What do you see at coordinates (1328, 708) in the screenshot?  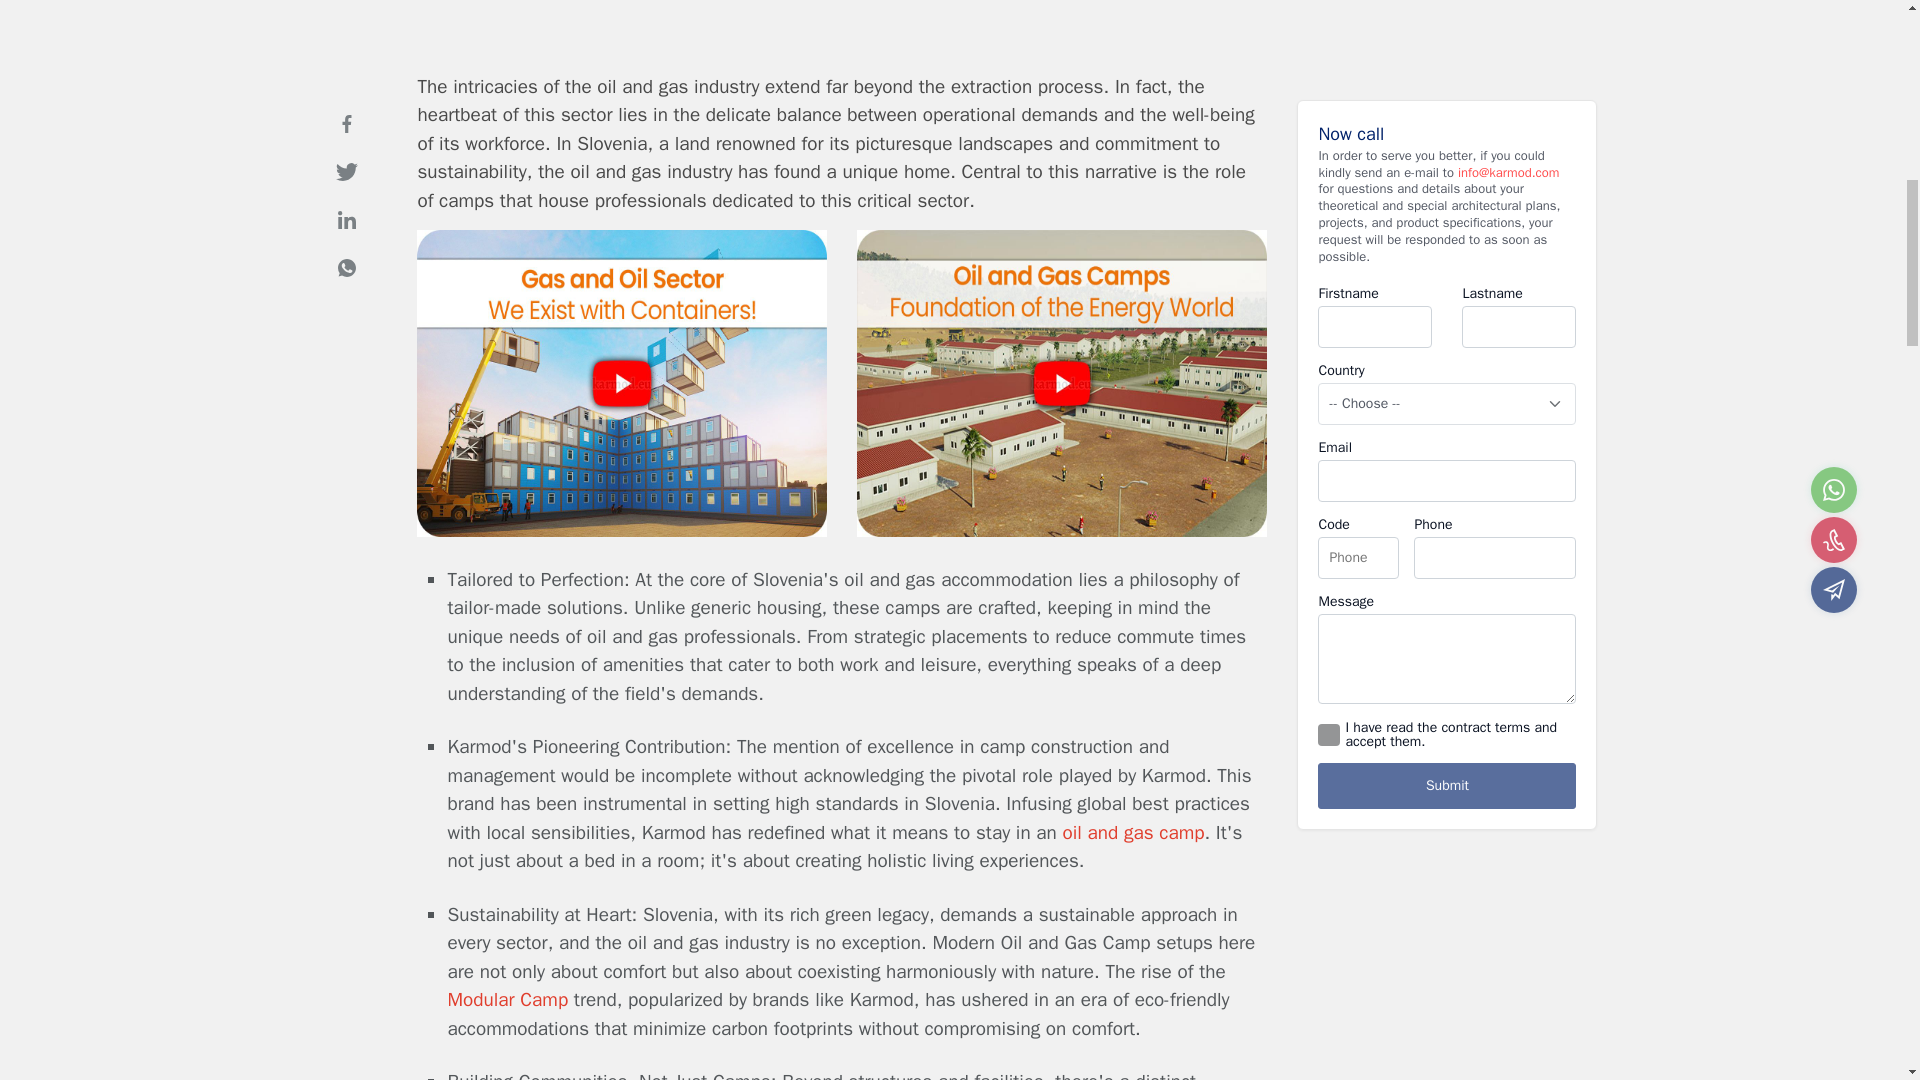 I see `on` at bounding box center [1328, 708].